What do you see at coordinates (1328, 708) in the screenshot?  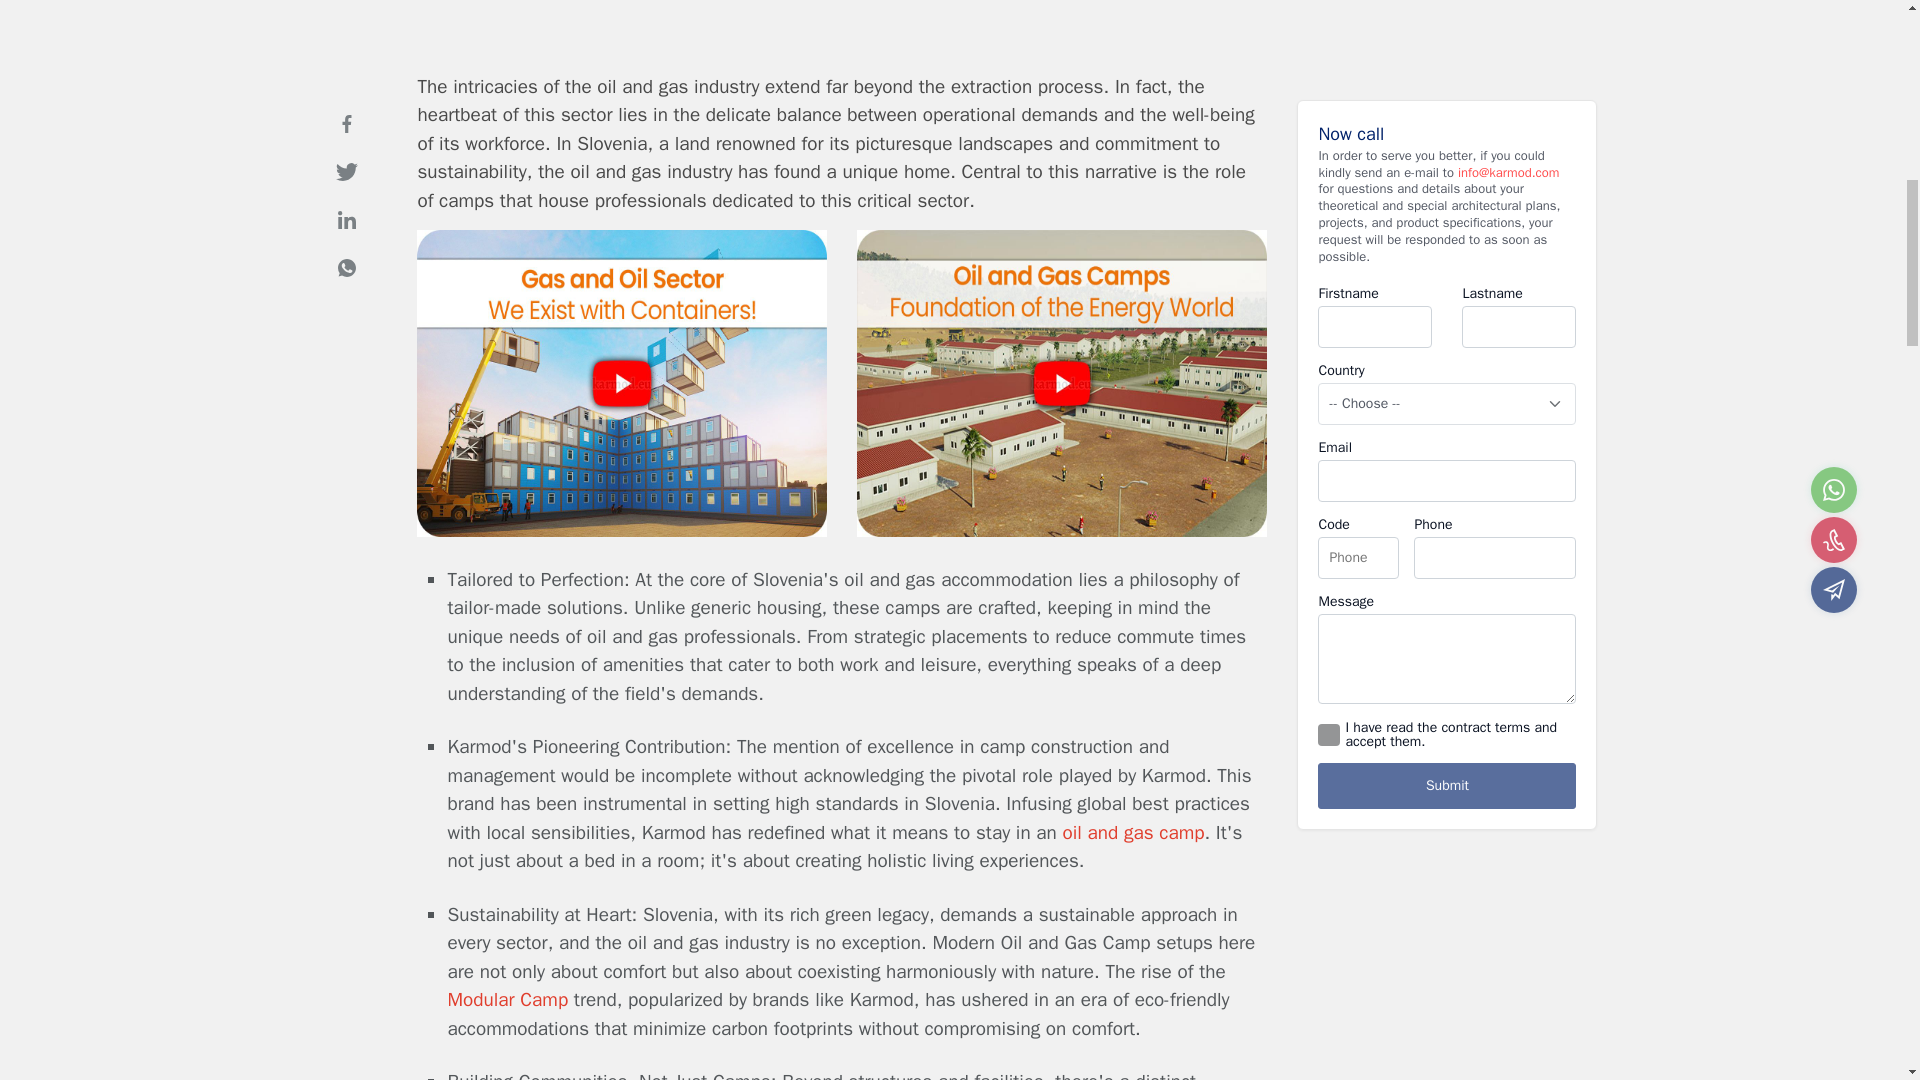 I see `on` at bounding box center [1328, 708].